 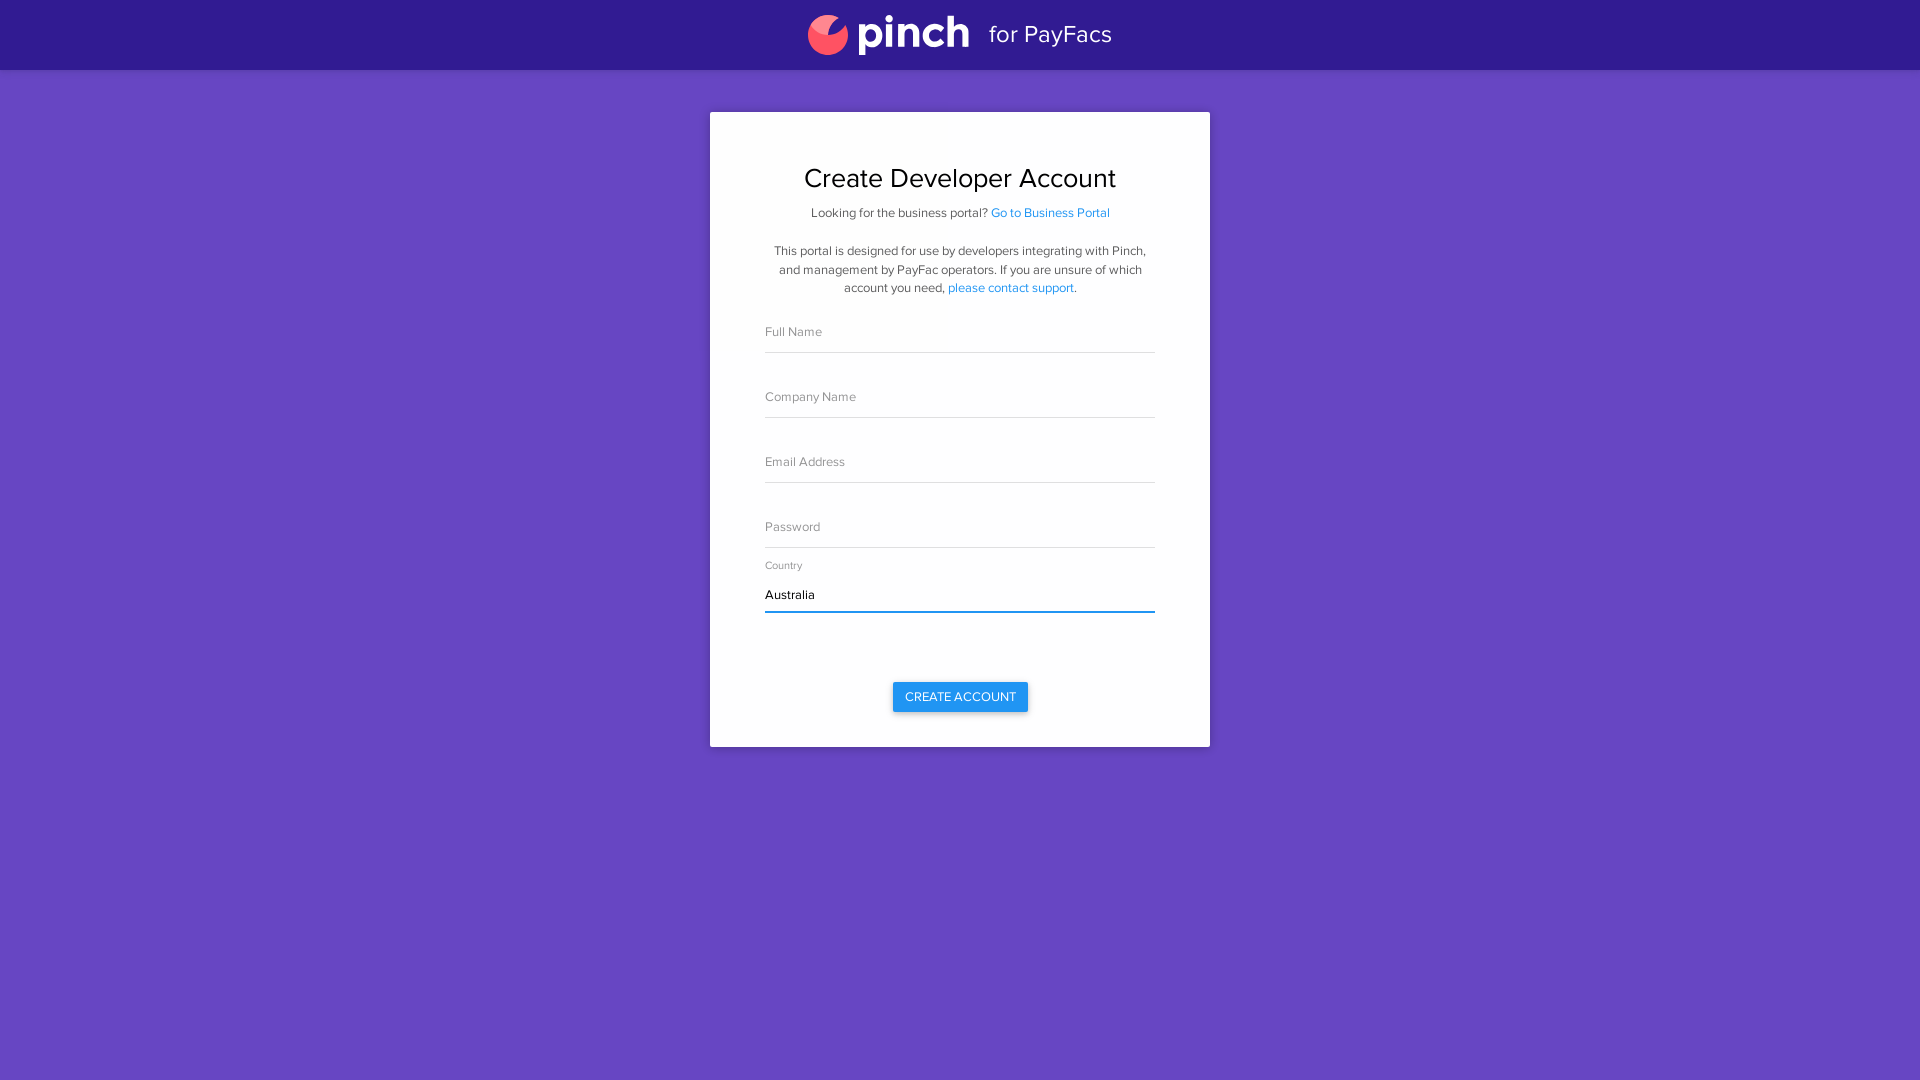 What do you see at coordinates (960, 35) in the screenshot?
I see `for PayFacs` at bounding box center [960, 35].